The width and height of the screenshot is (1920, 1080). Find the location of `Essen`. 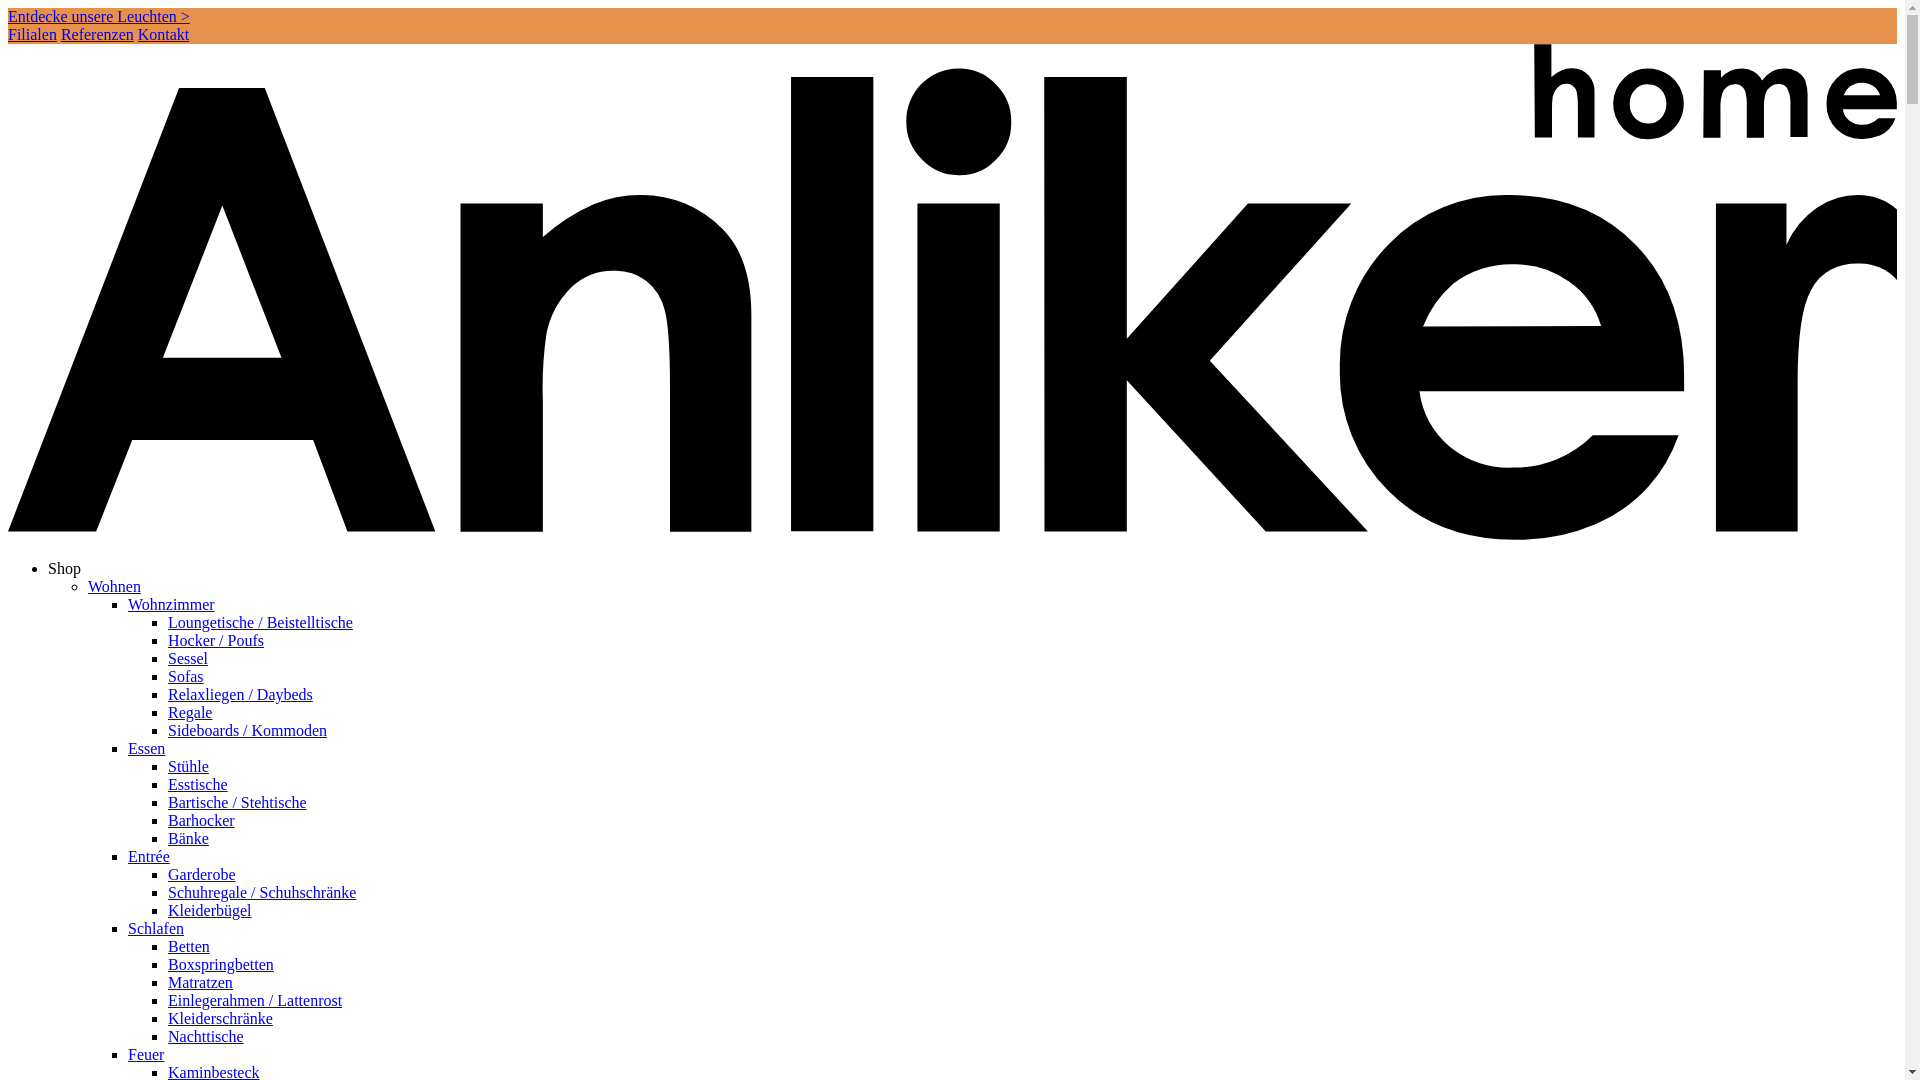

Essen is located at coordinates (146, 748).